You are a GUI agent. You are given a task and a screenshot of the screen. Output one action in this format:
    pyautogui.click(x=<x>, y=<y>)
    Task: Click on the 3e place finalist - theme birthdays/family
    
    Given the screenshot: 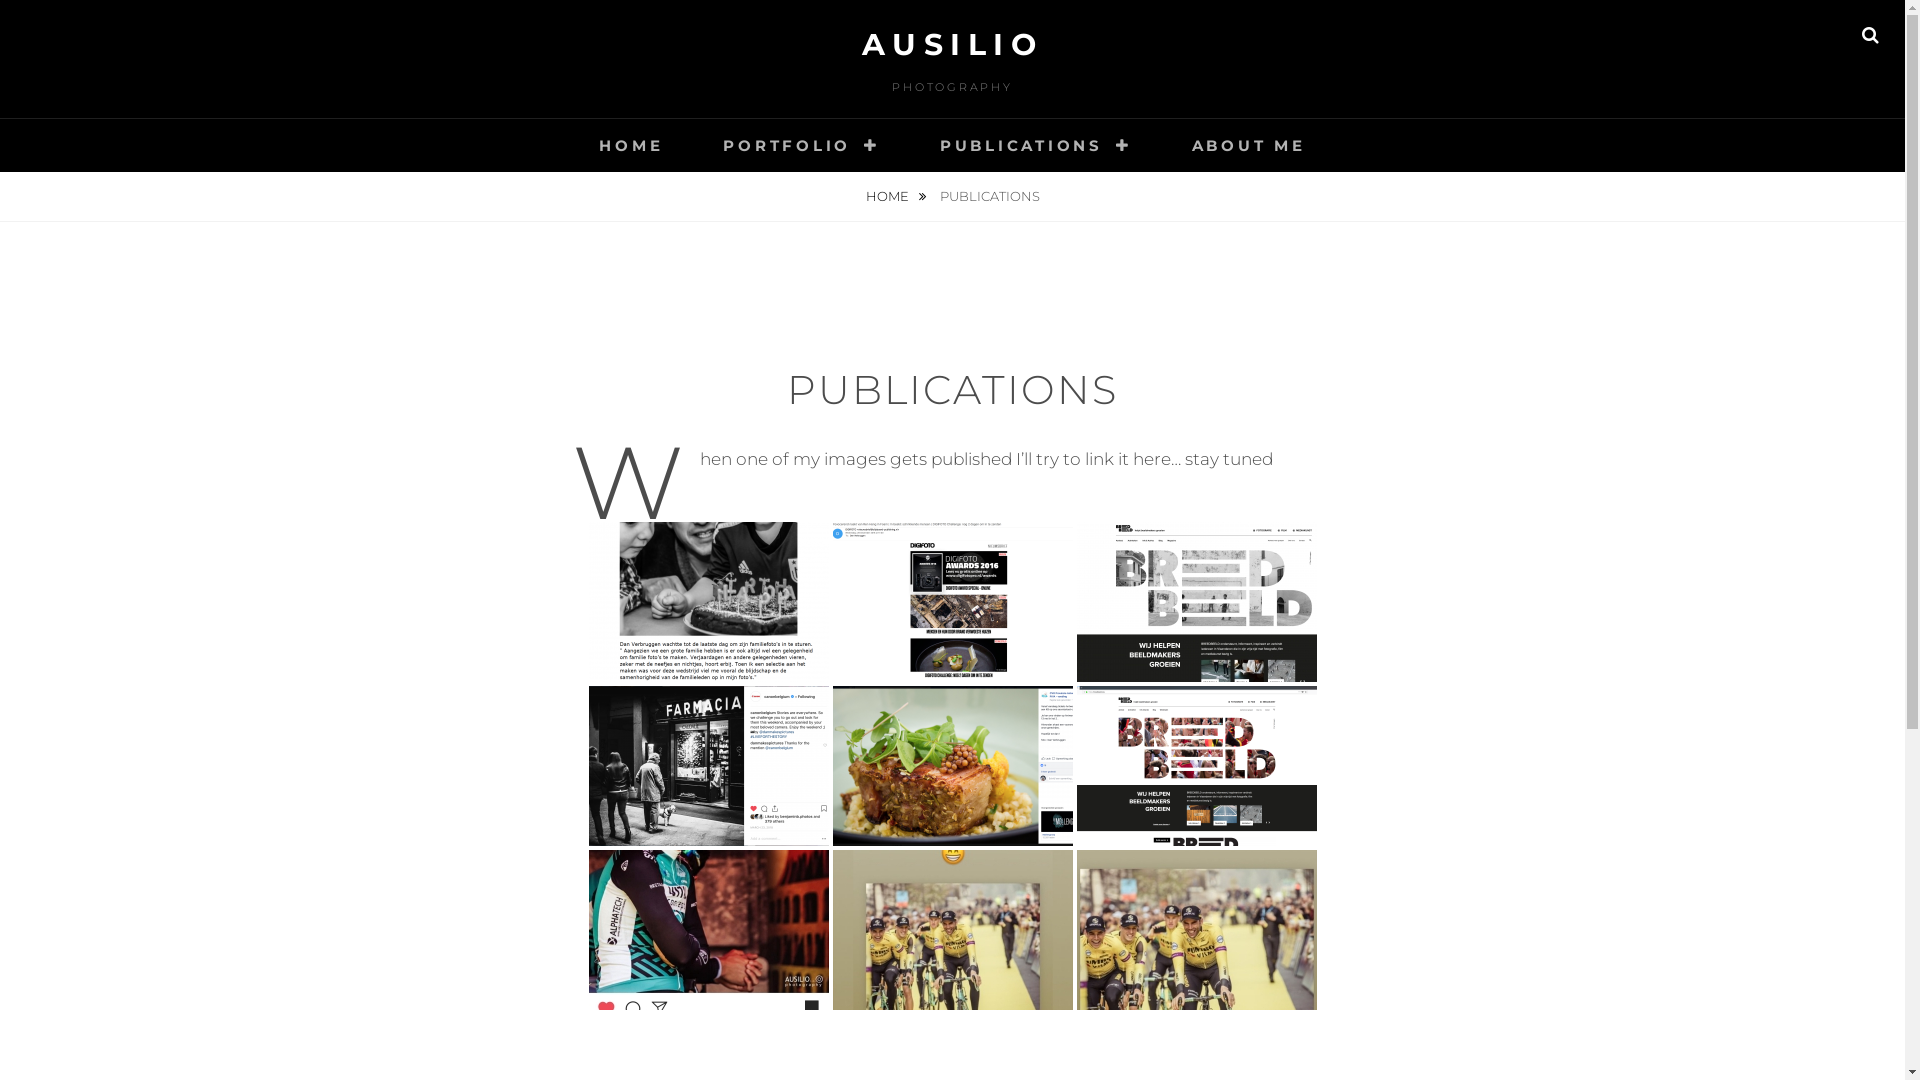 What is the action you would take?
    pyautogui.click(x=708, y=602)
    